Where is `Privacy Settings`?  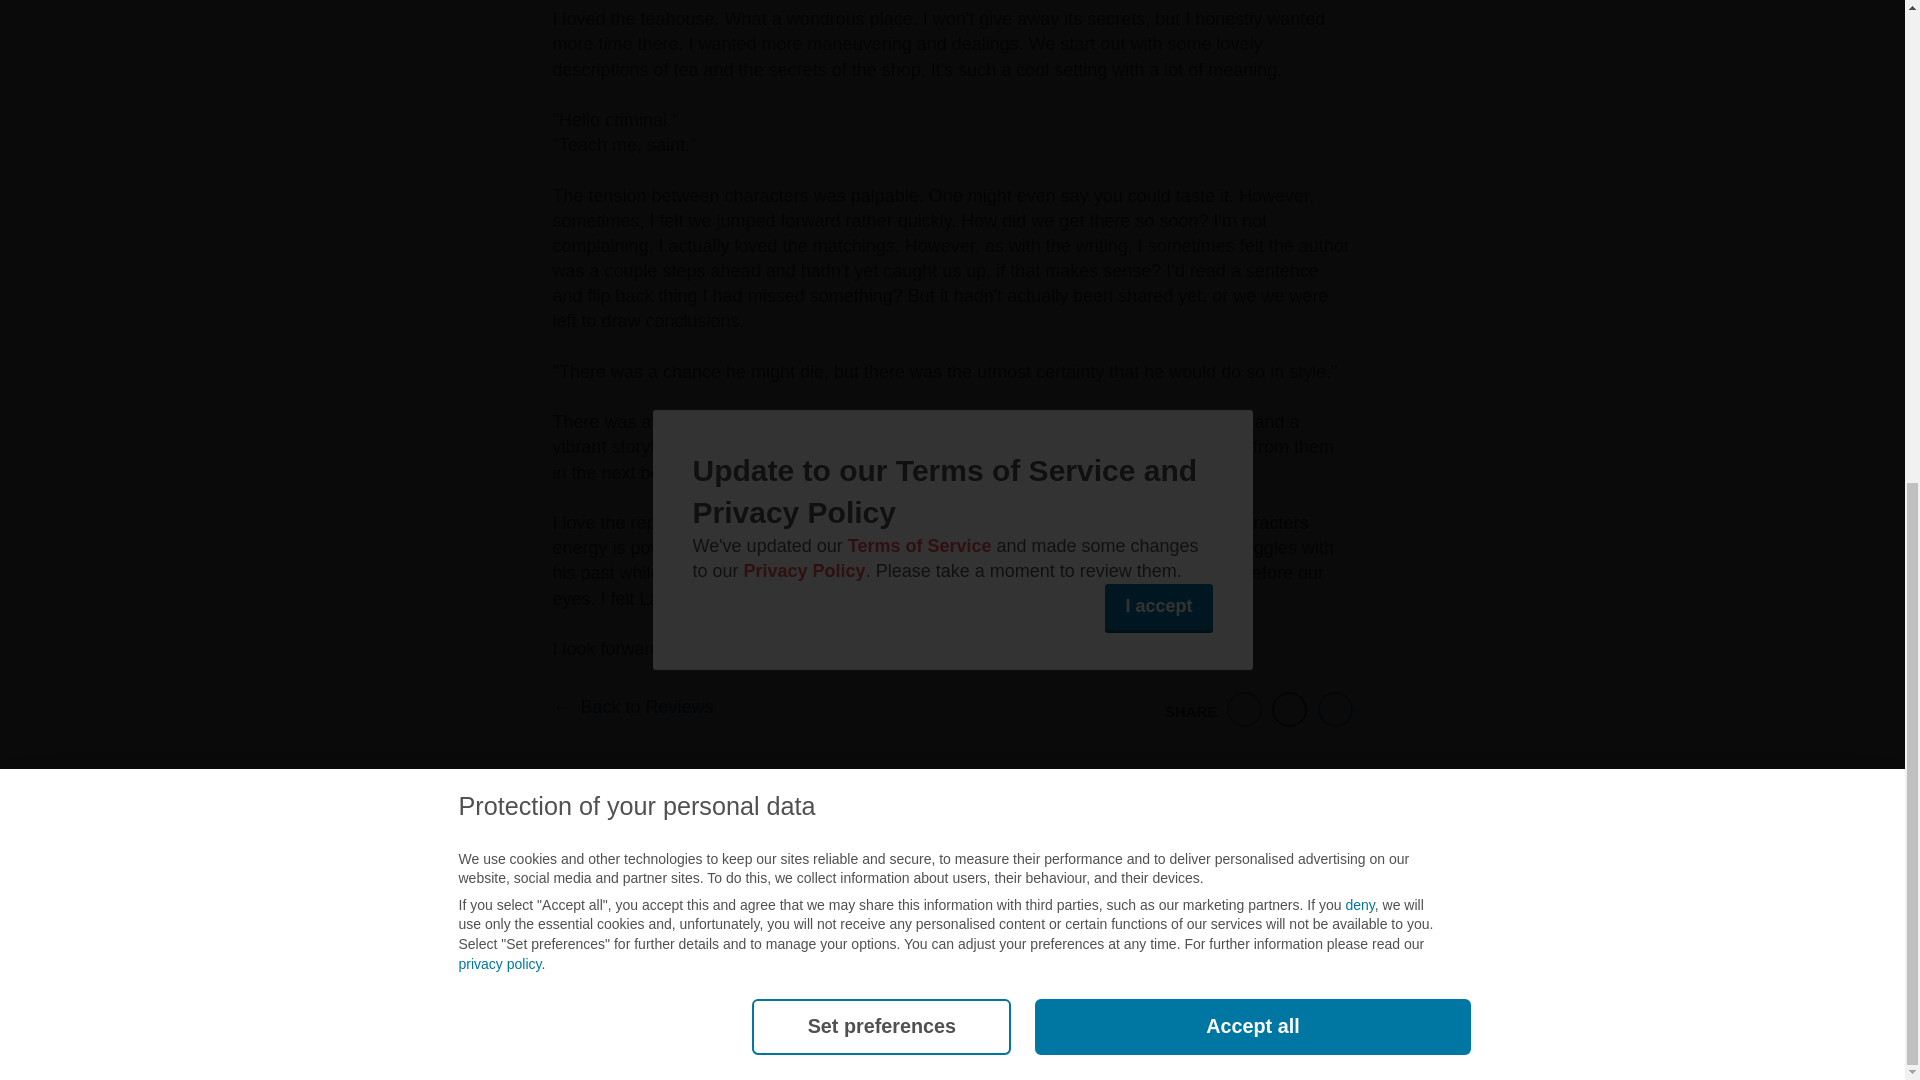
Privacy Settings is located at coordinates (776, 844).